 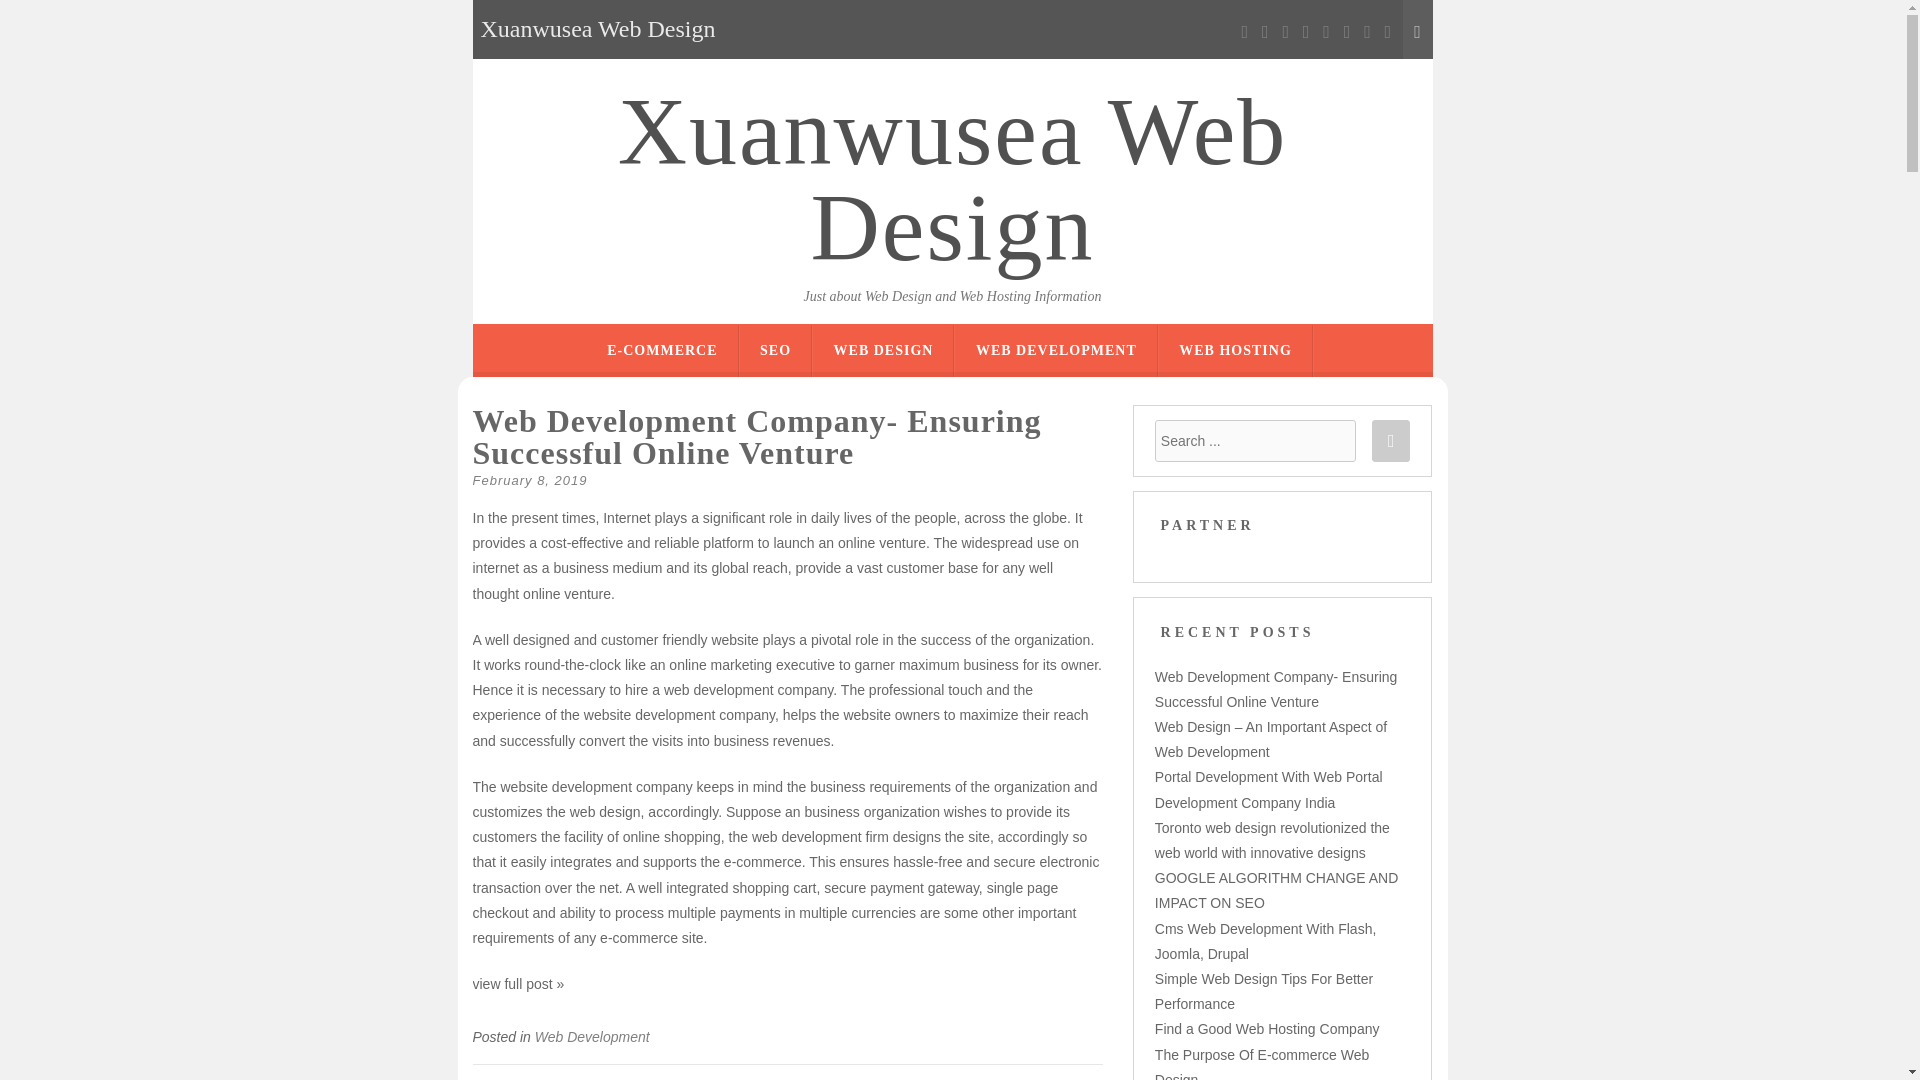 What do you see at coordinates (1023, 337) in the screenshot?
I see `SKIP TO CONTENT` at bounding box center [1023, 337].